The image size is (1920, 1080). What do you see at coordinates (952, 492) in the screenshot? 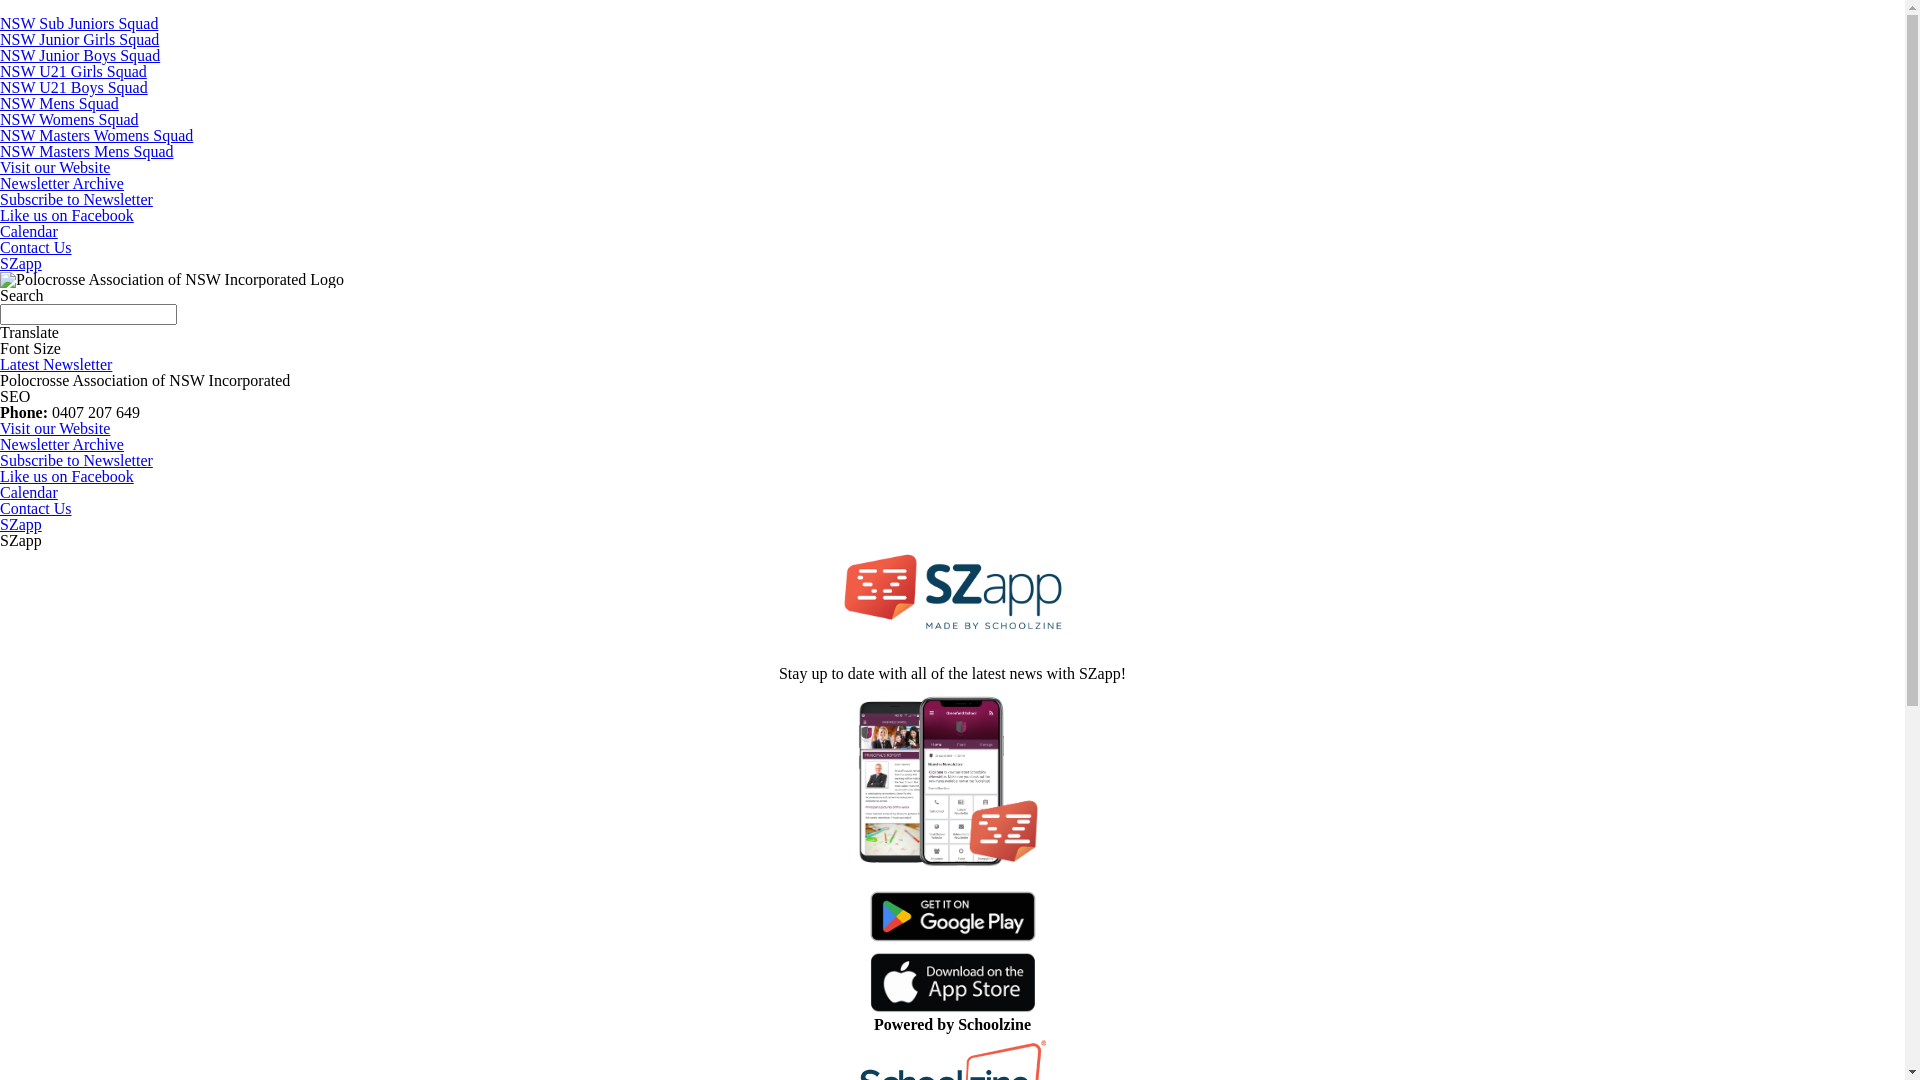
I see `Calendar` at bounding box center [952, 492].